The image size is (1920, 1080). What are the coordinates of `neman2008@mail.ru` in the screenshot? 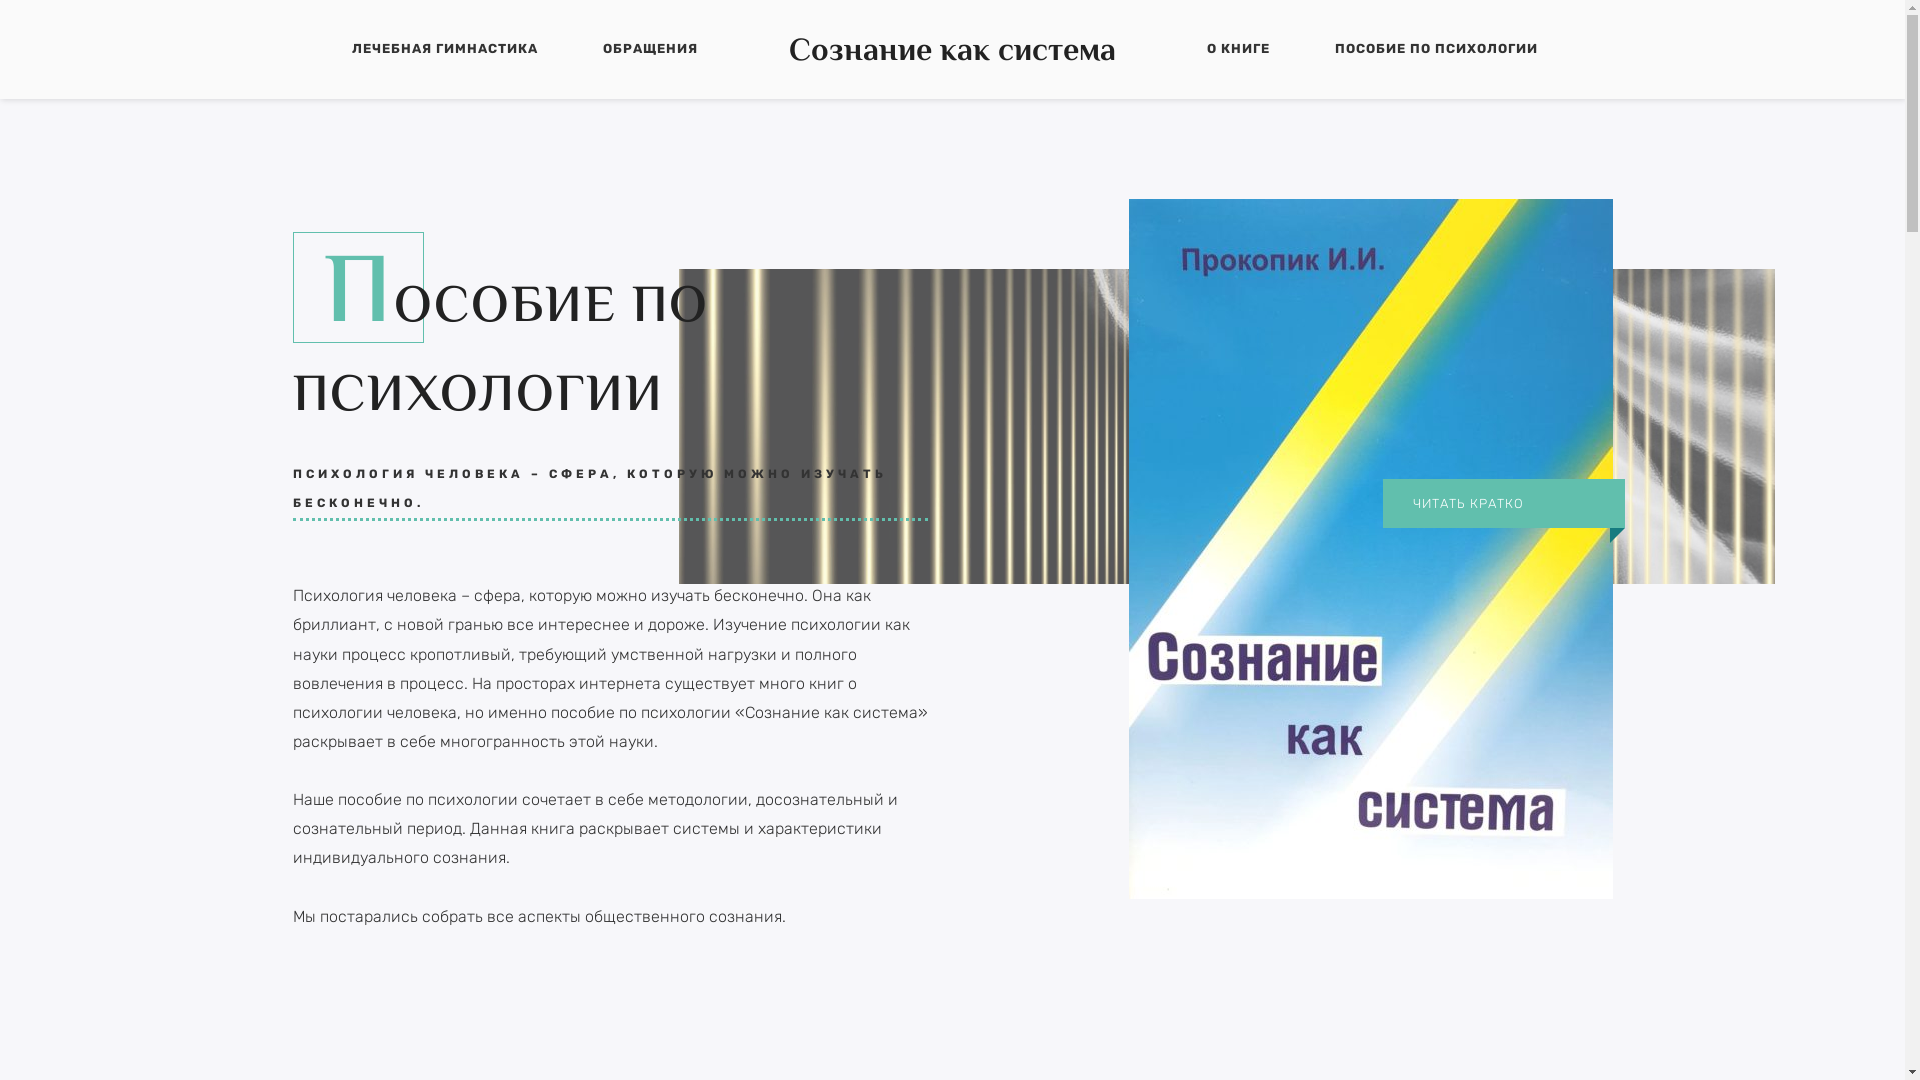 It's located at (1396, 822).